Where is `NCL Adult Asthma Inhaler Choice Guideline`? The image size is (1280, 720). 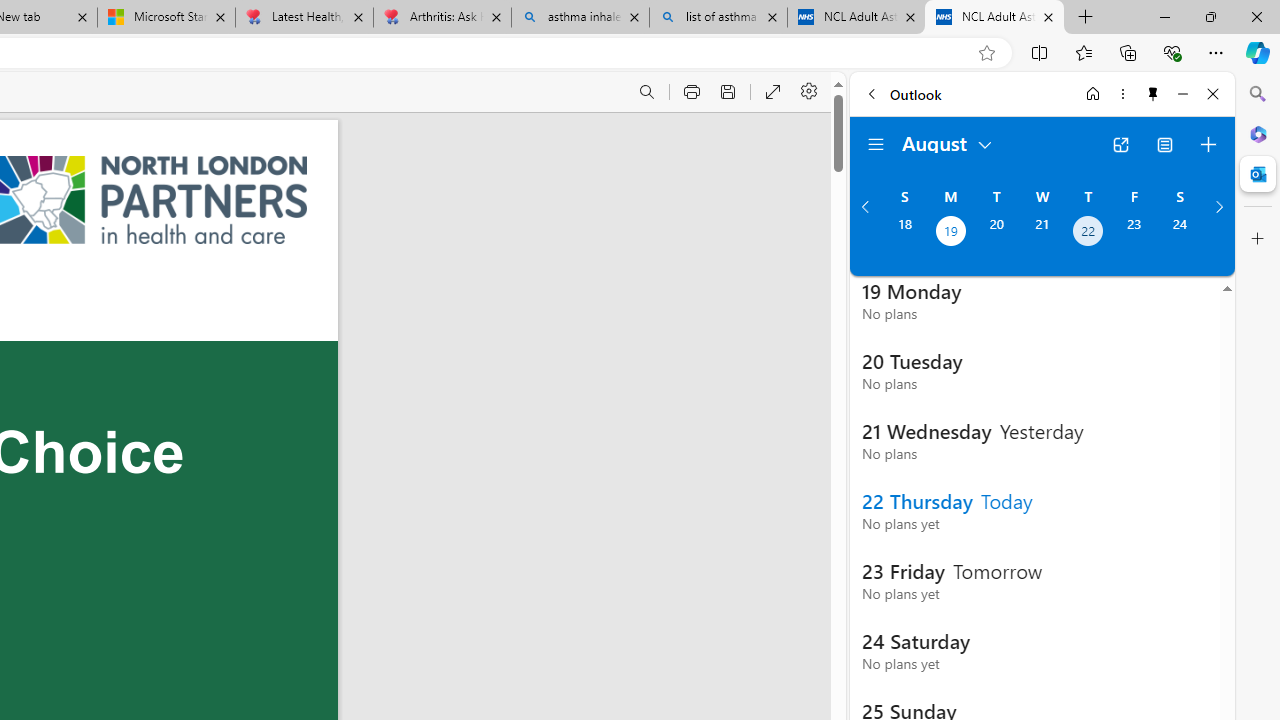 NCL Adult Asthma Inhaler Choice Guideline is located at coordinates (994, 18).